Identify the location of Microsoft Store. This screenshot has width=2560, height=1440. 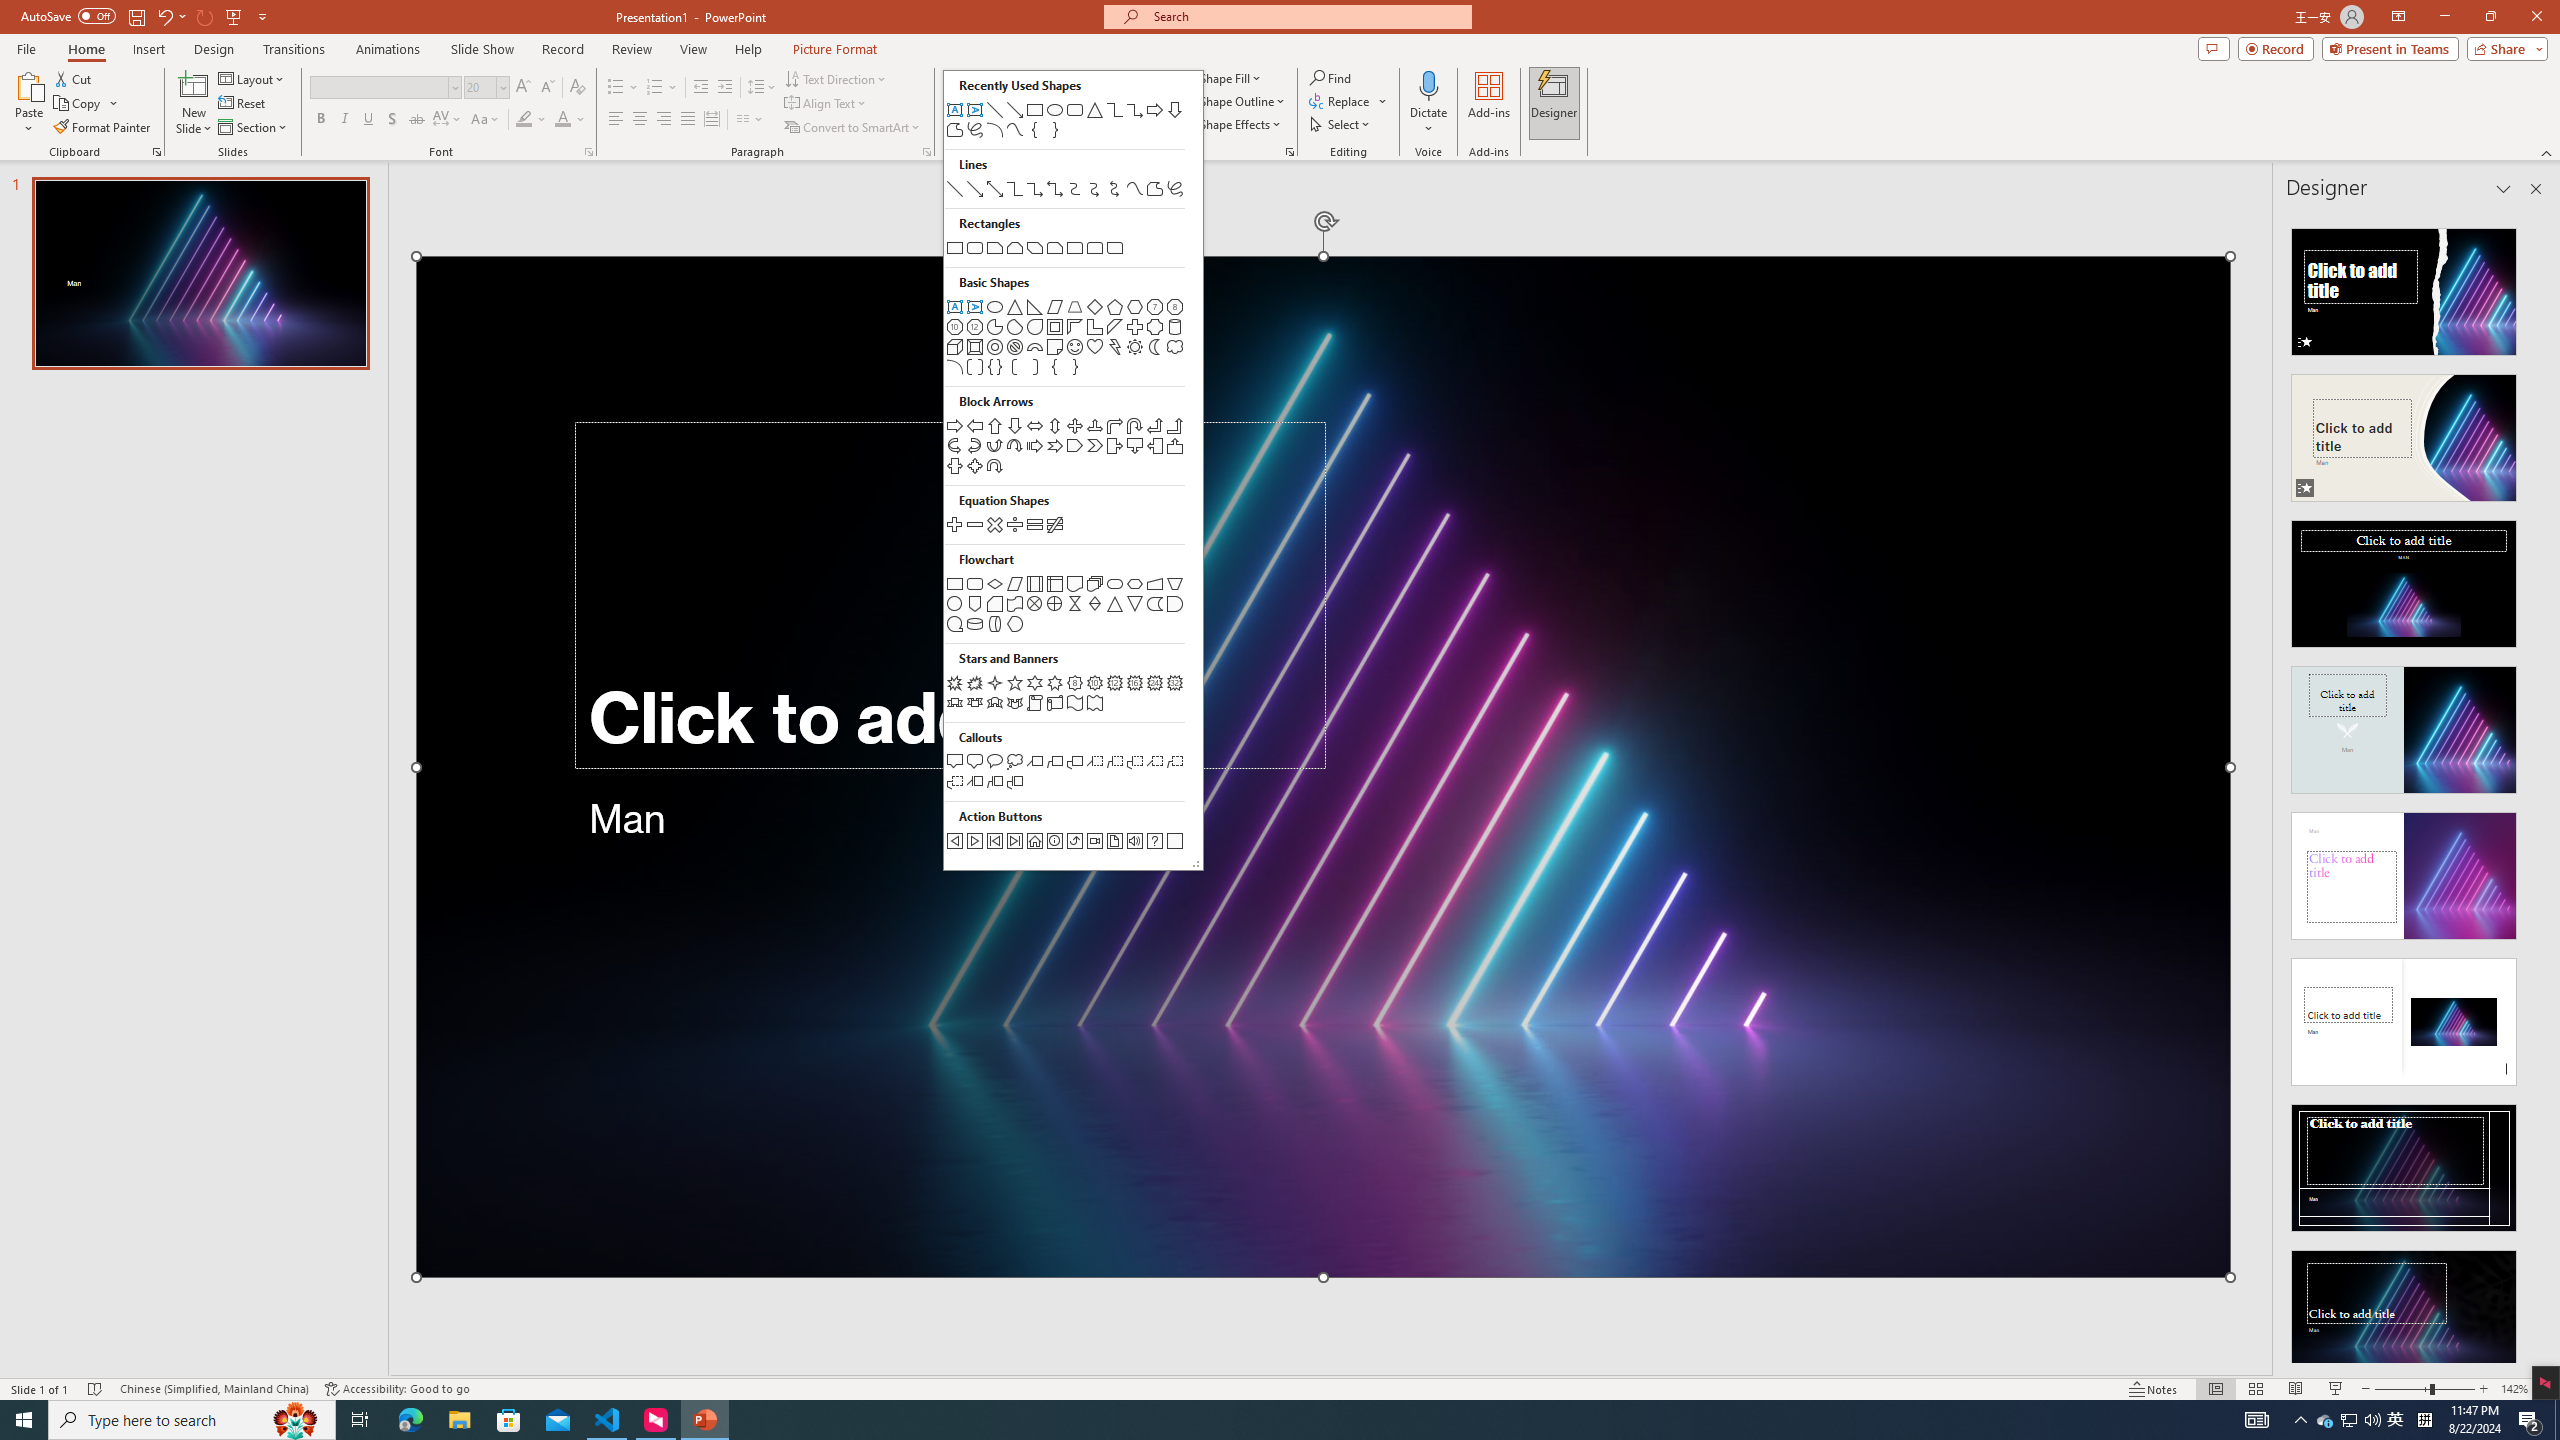
(509, 1420).